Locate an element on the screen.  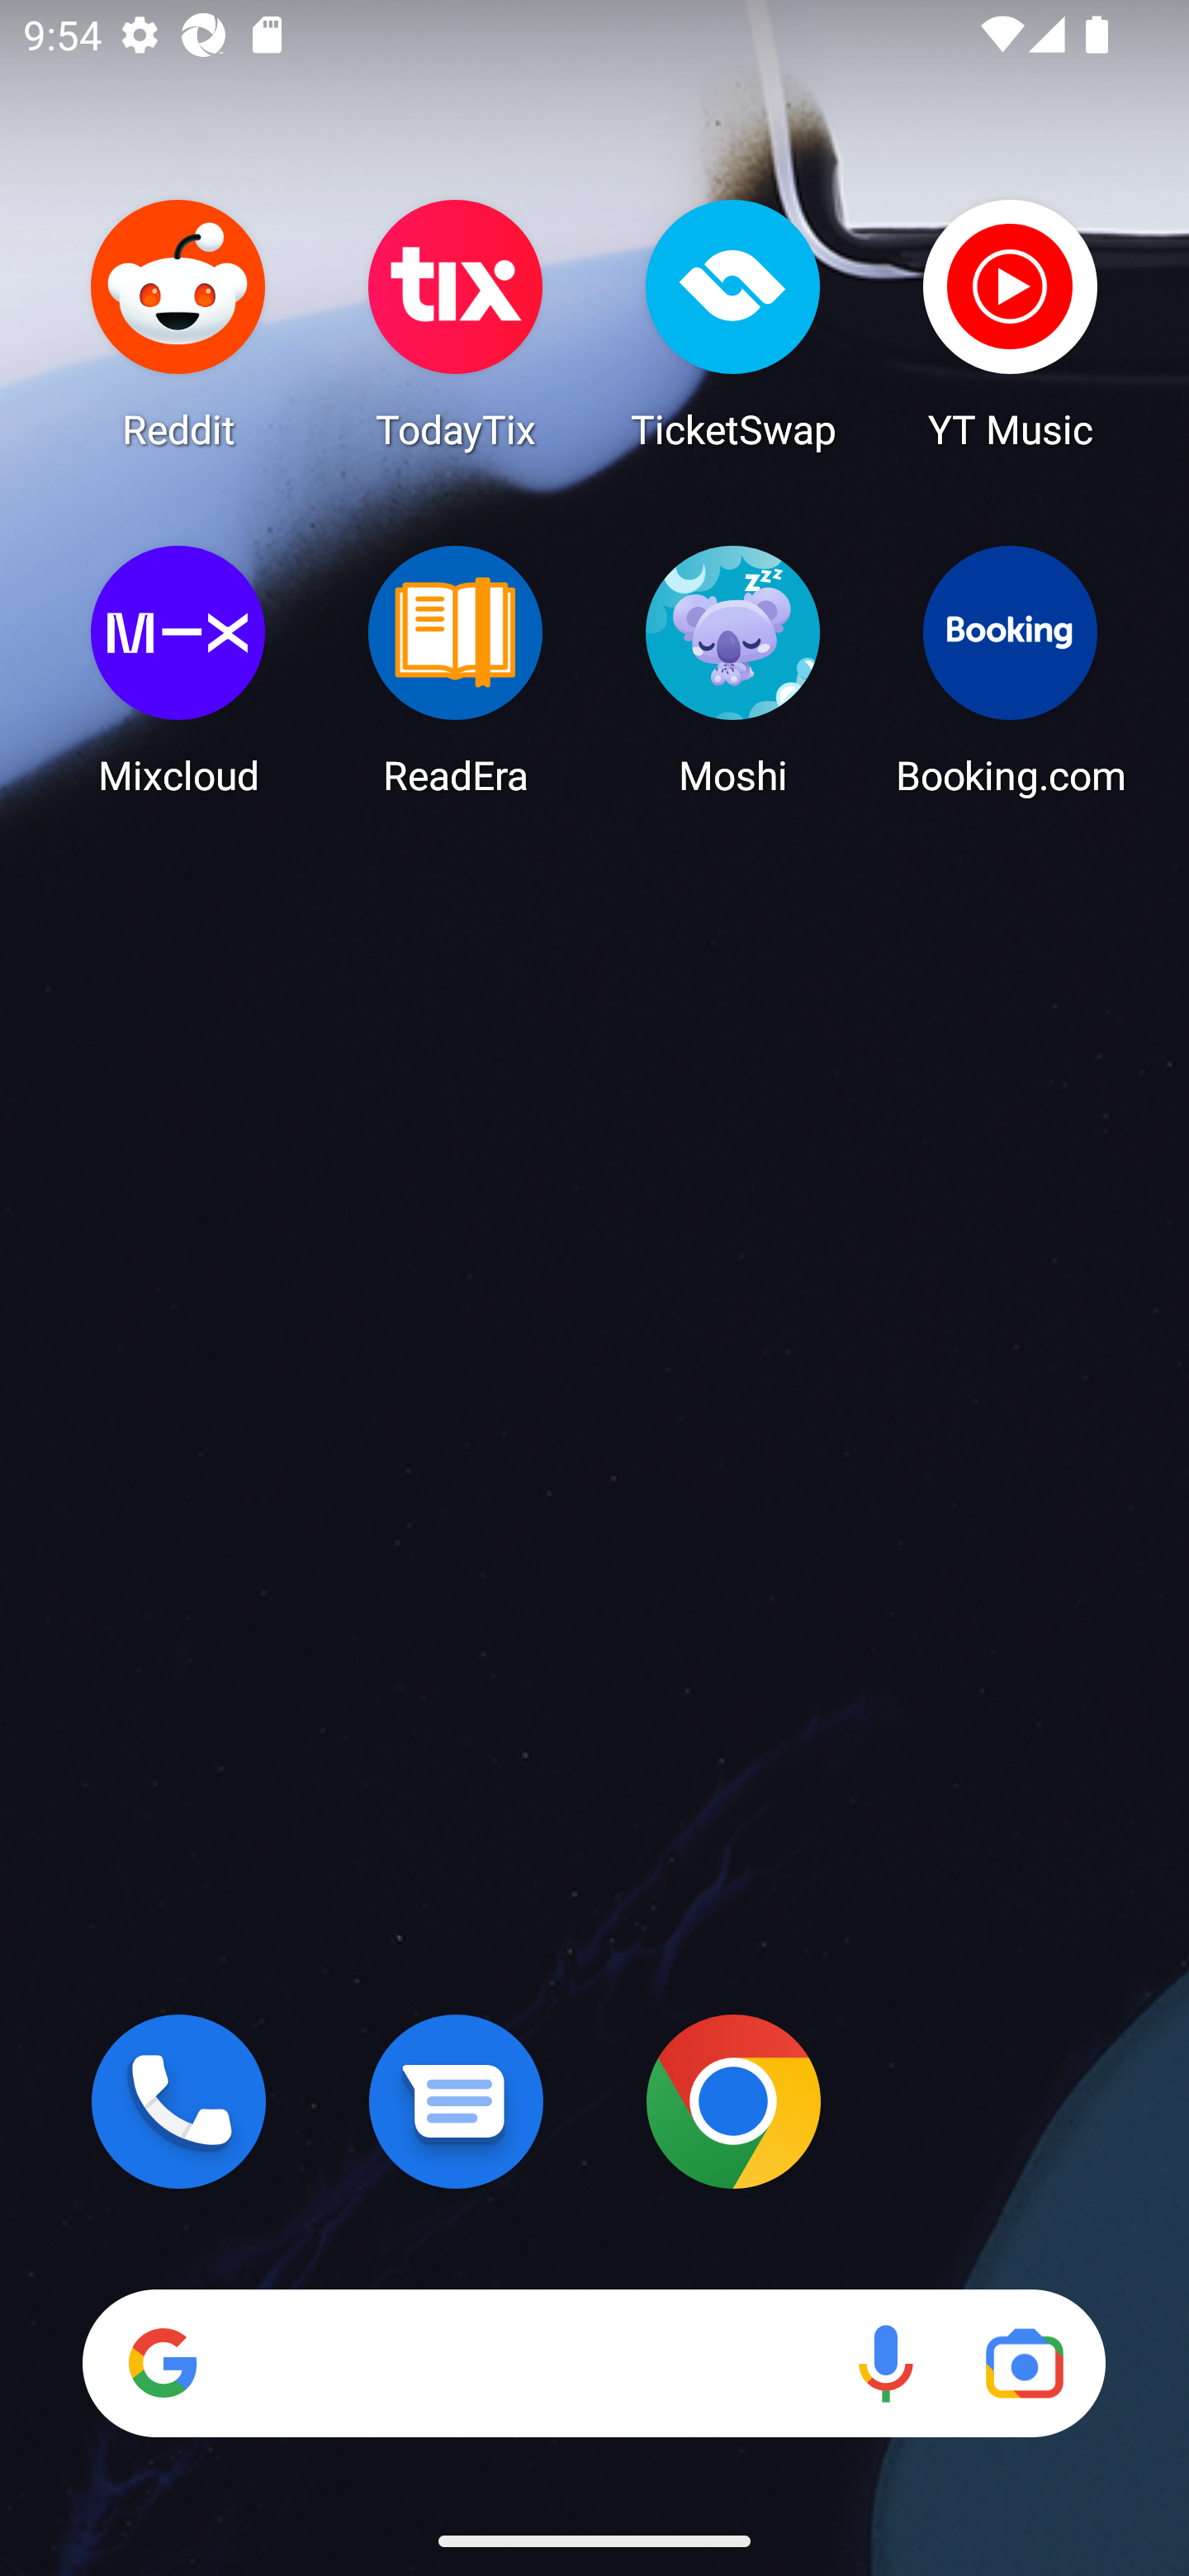
YT Music is located at coordinates (1011, 324).